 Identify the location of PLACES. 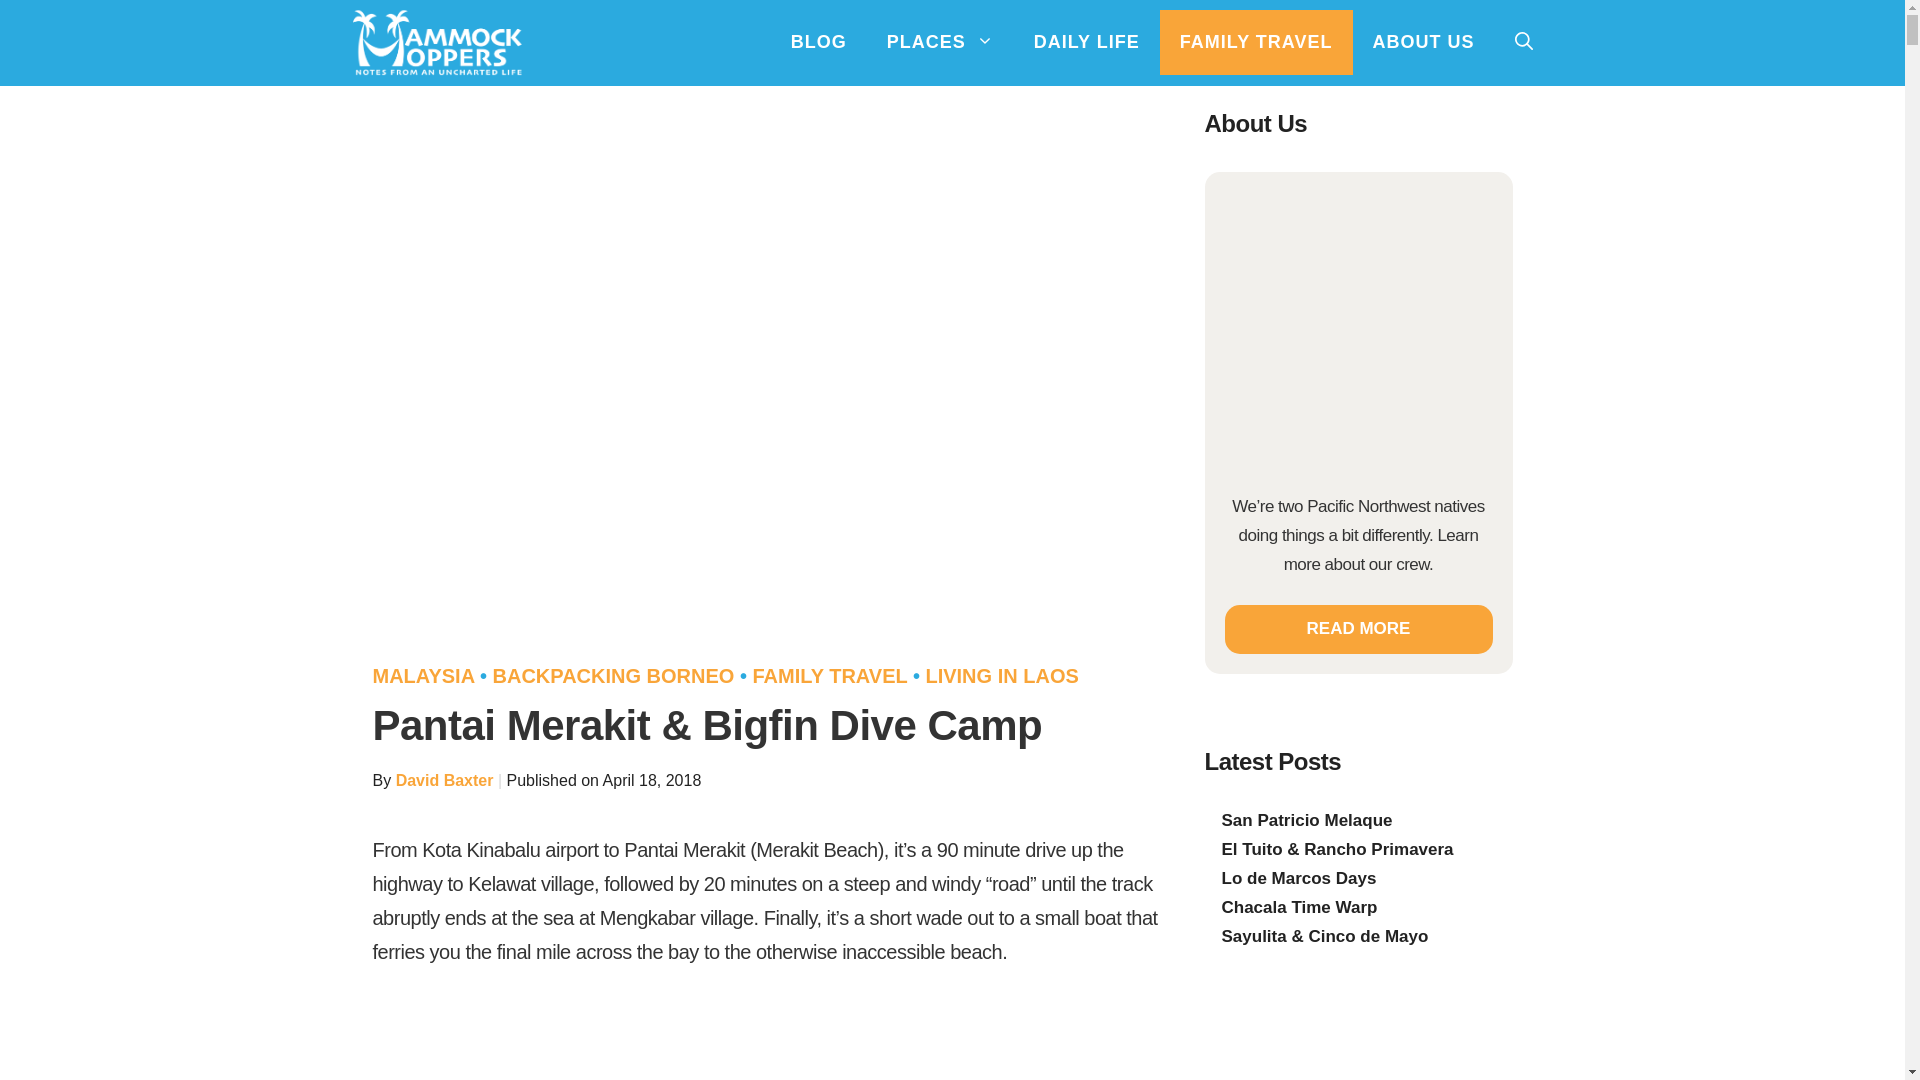
(940, 42).